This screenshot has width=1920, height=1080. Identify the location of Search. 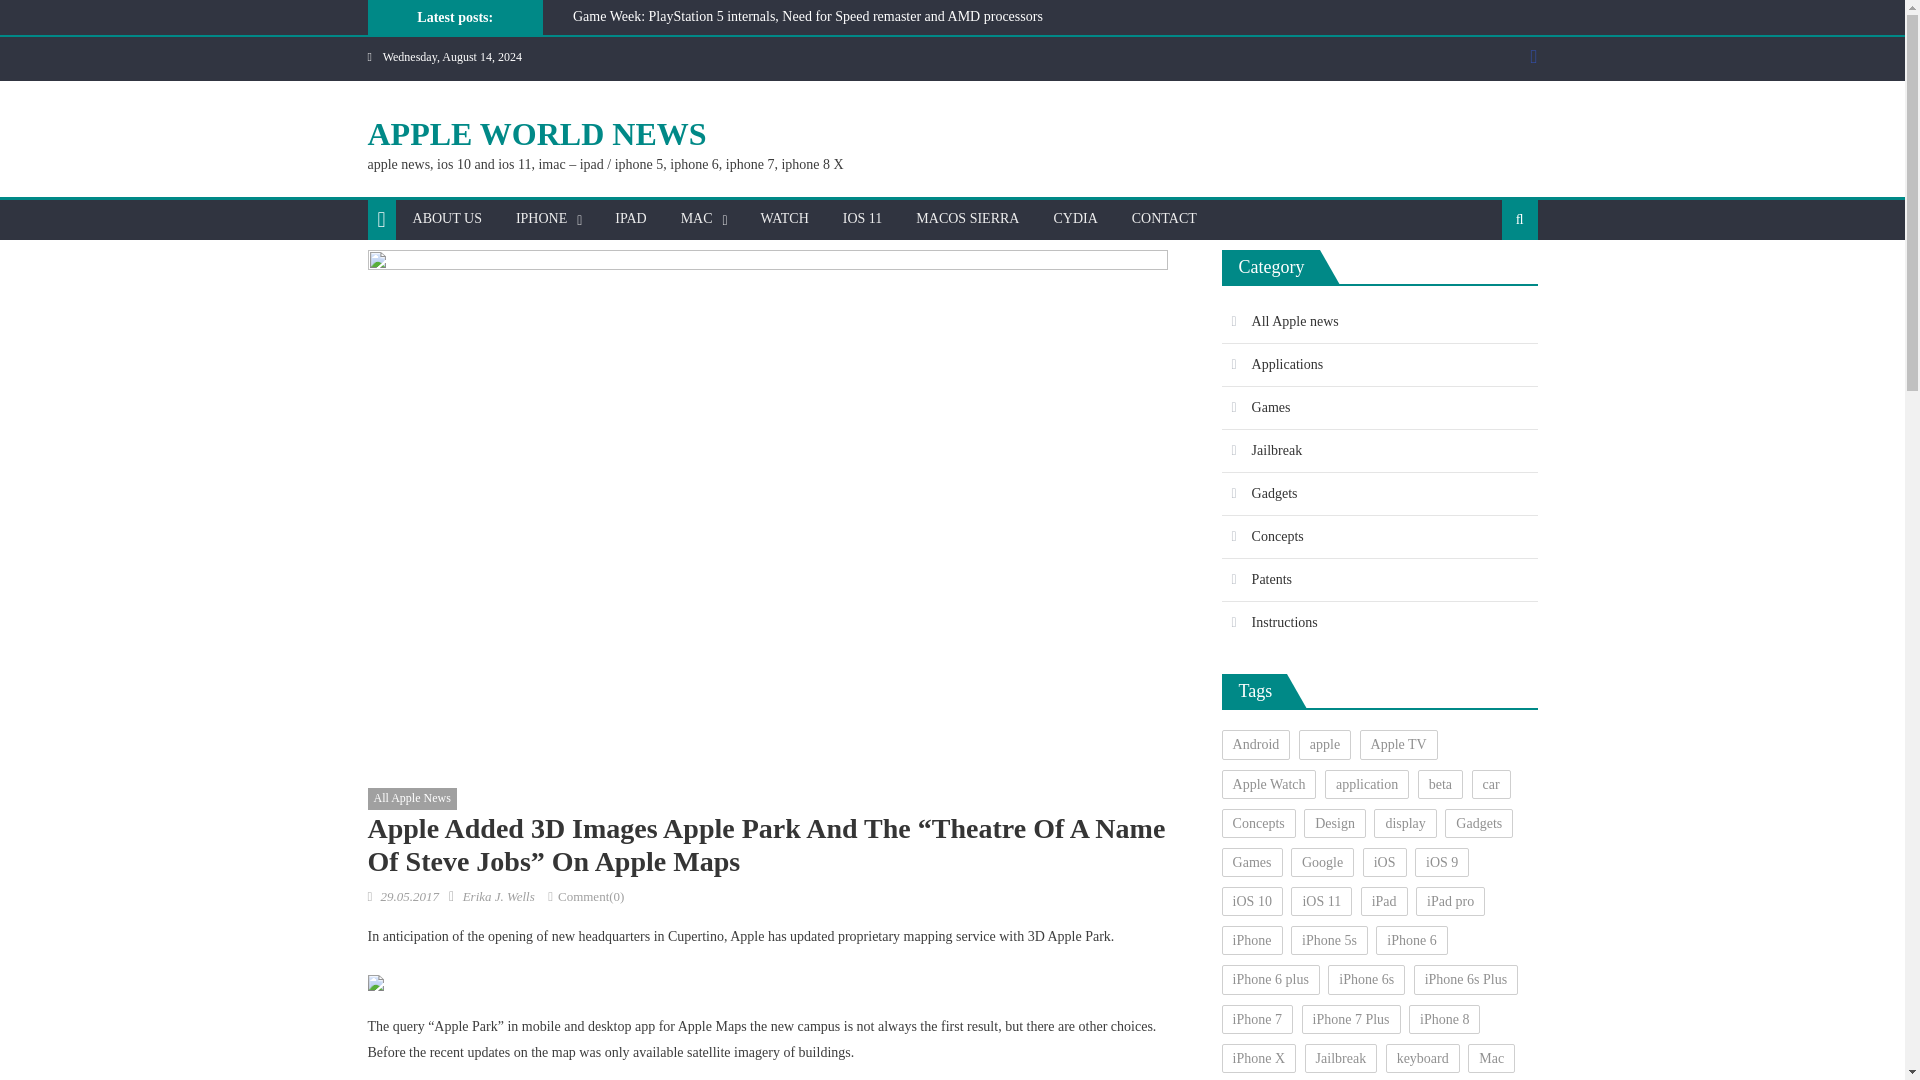
(1488, 284).